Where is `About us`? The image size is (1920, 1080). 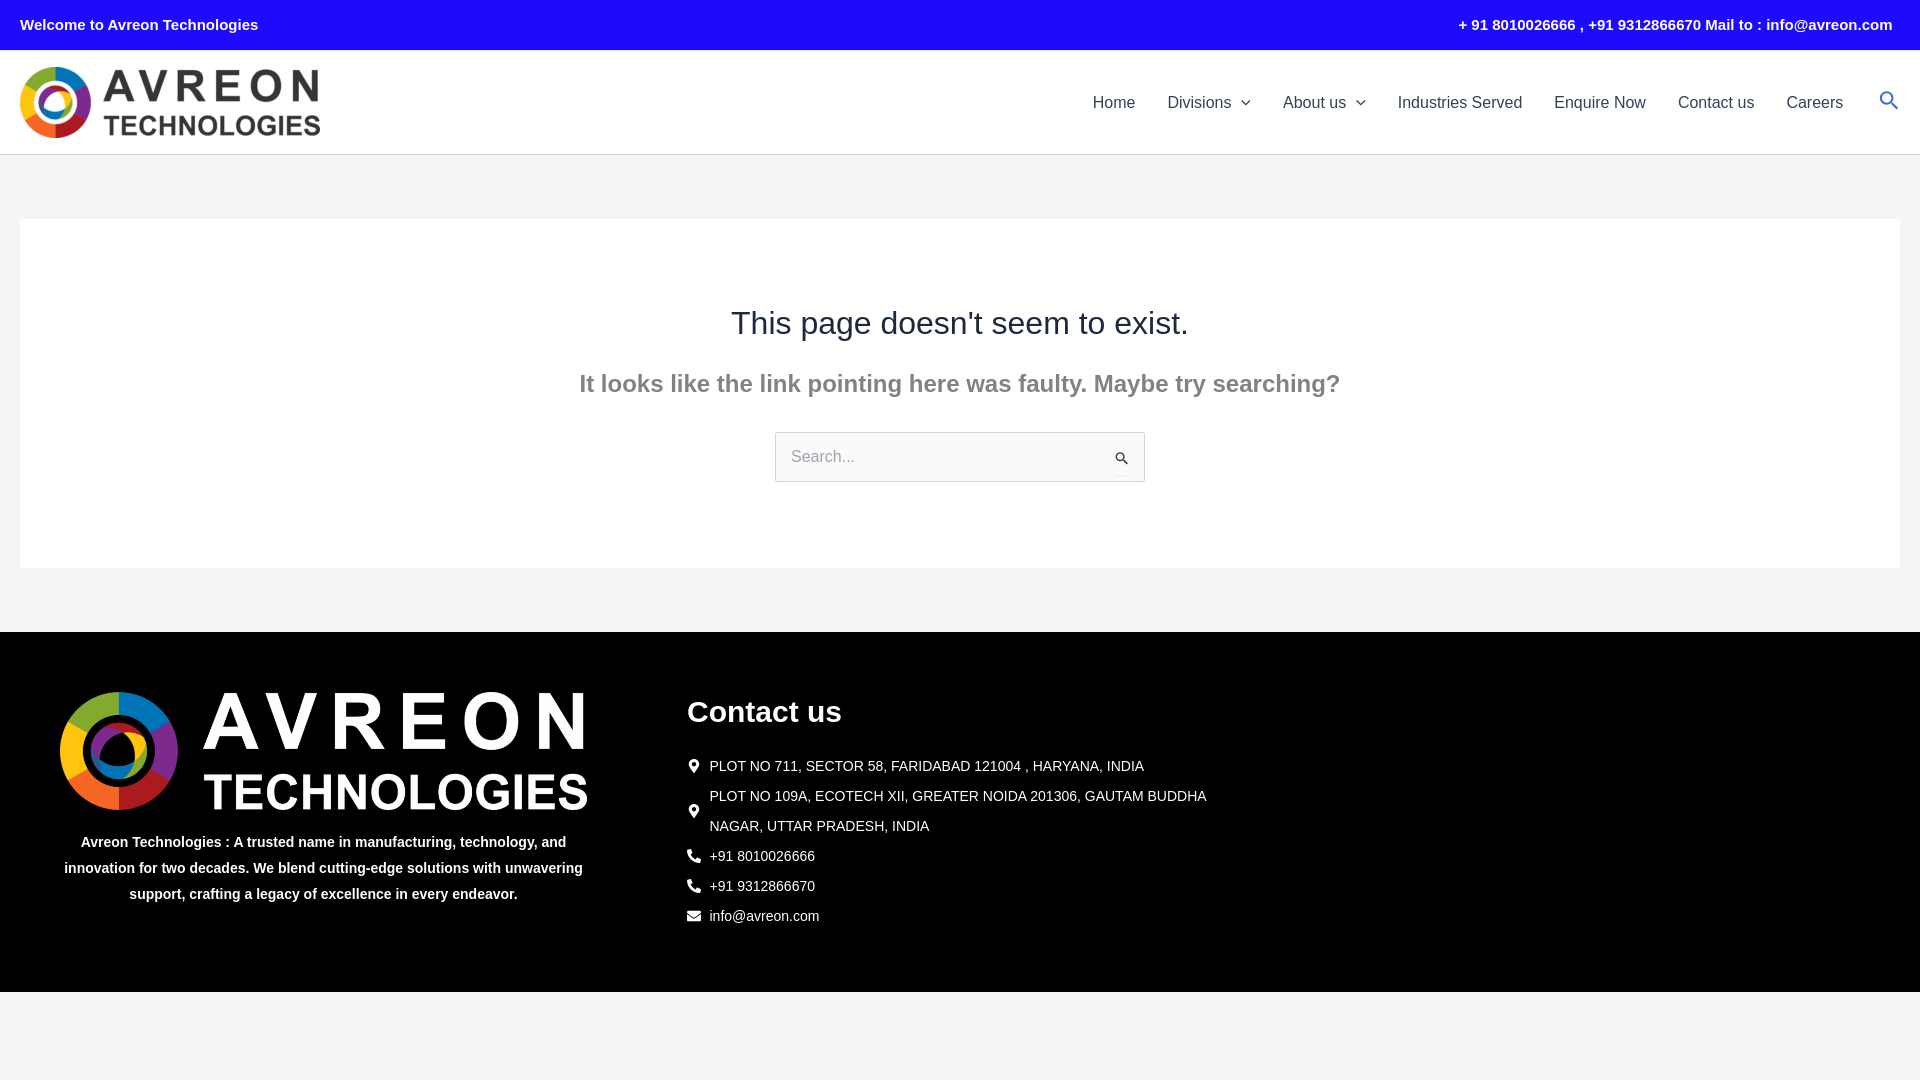 About us is located at coordinates (1324, 101).